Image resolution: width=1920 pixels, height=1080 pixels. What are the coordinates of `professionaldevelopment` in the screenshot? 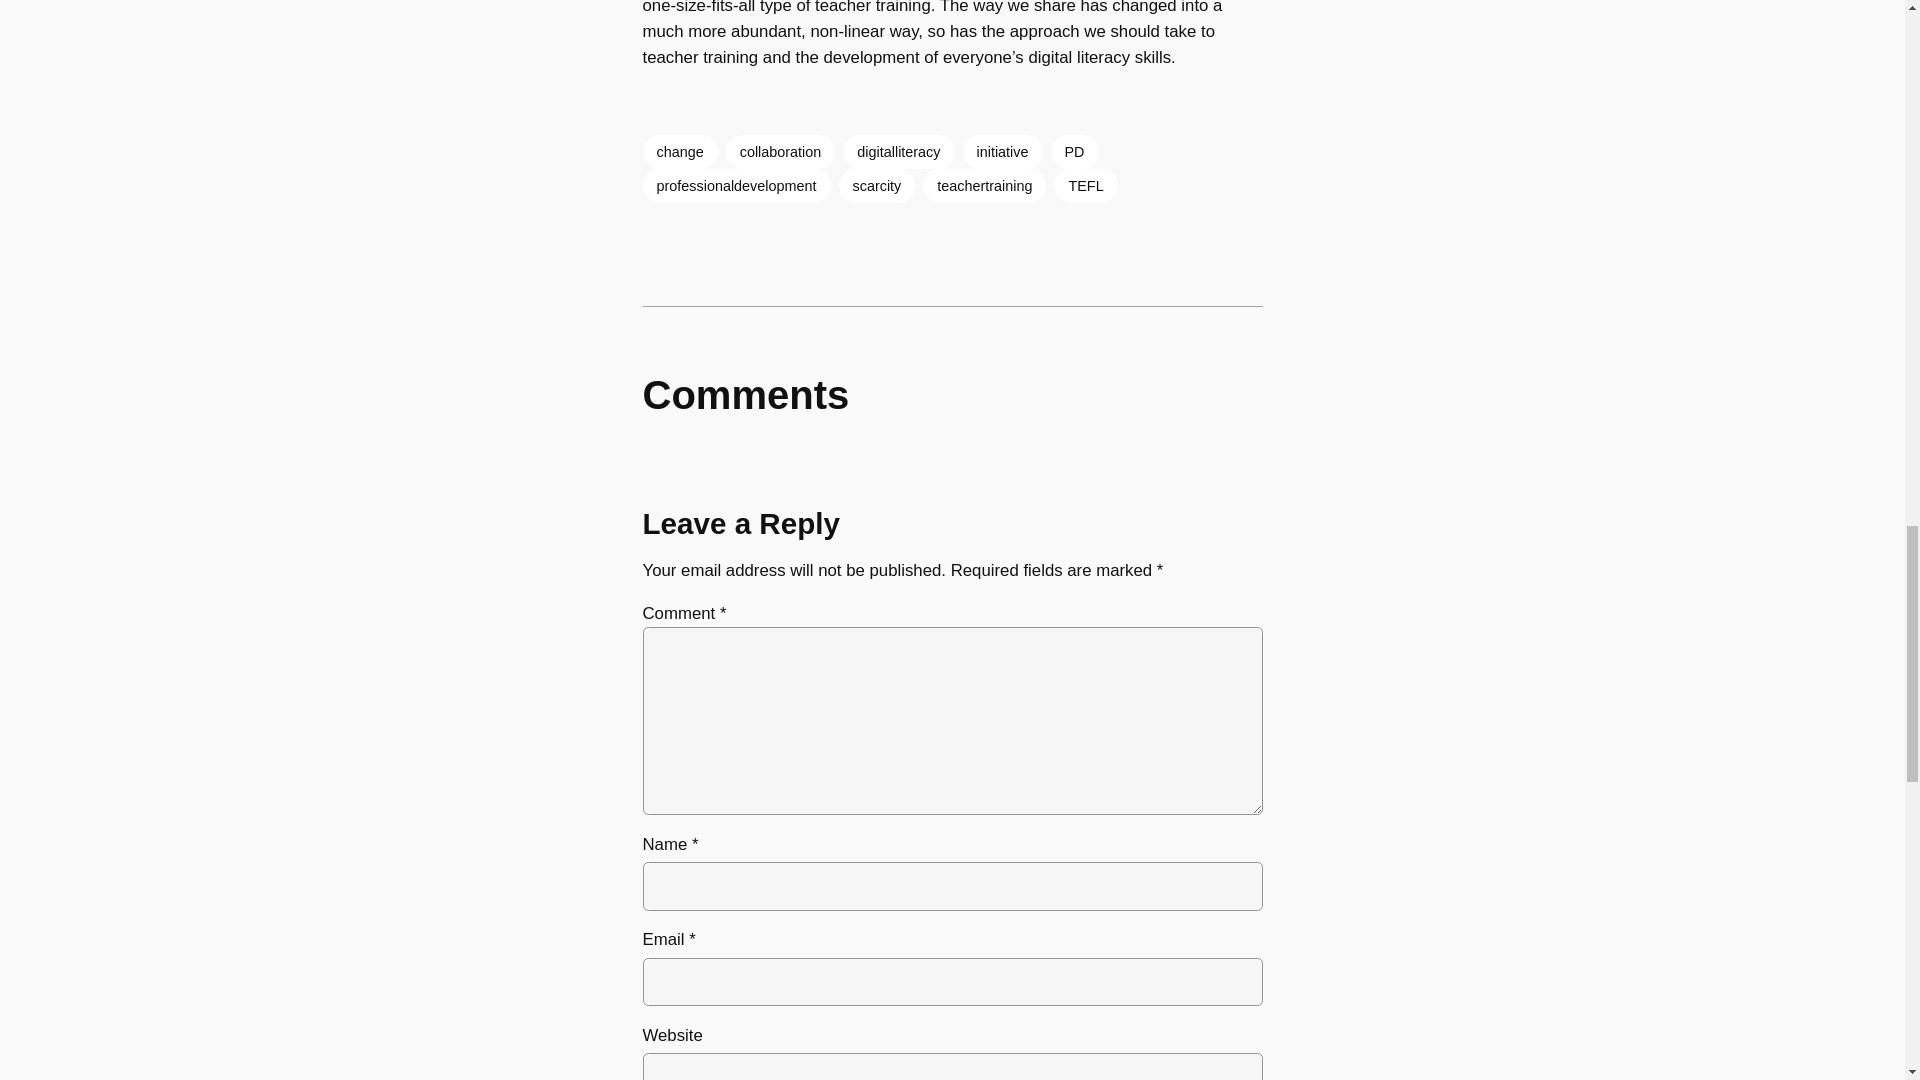 It's located at (735, 186).